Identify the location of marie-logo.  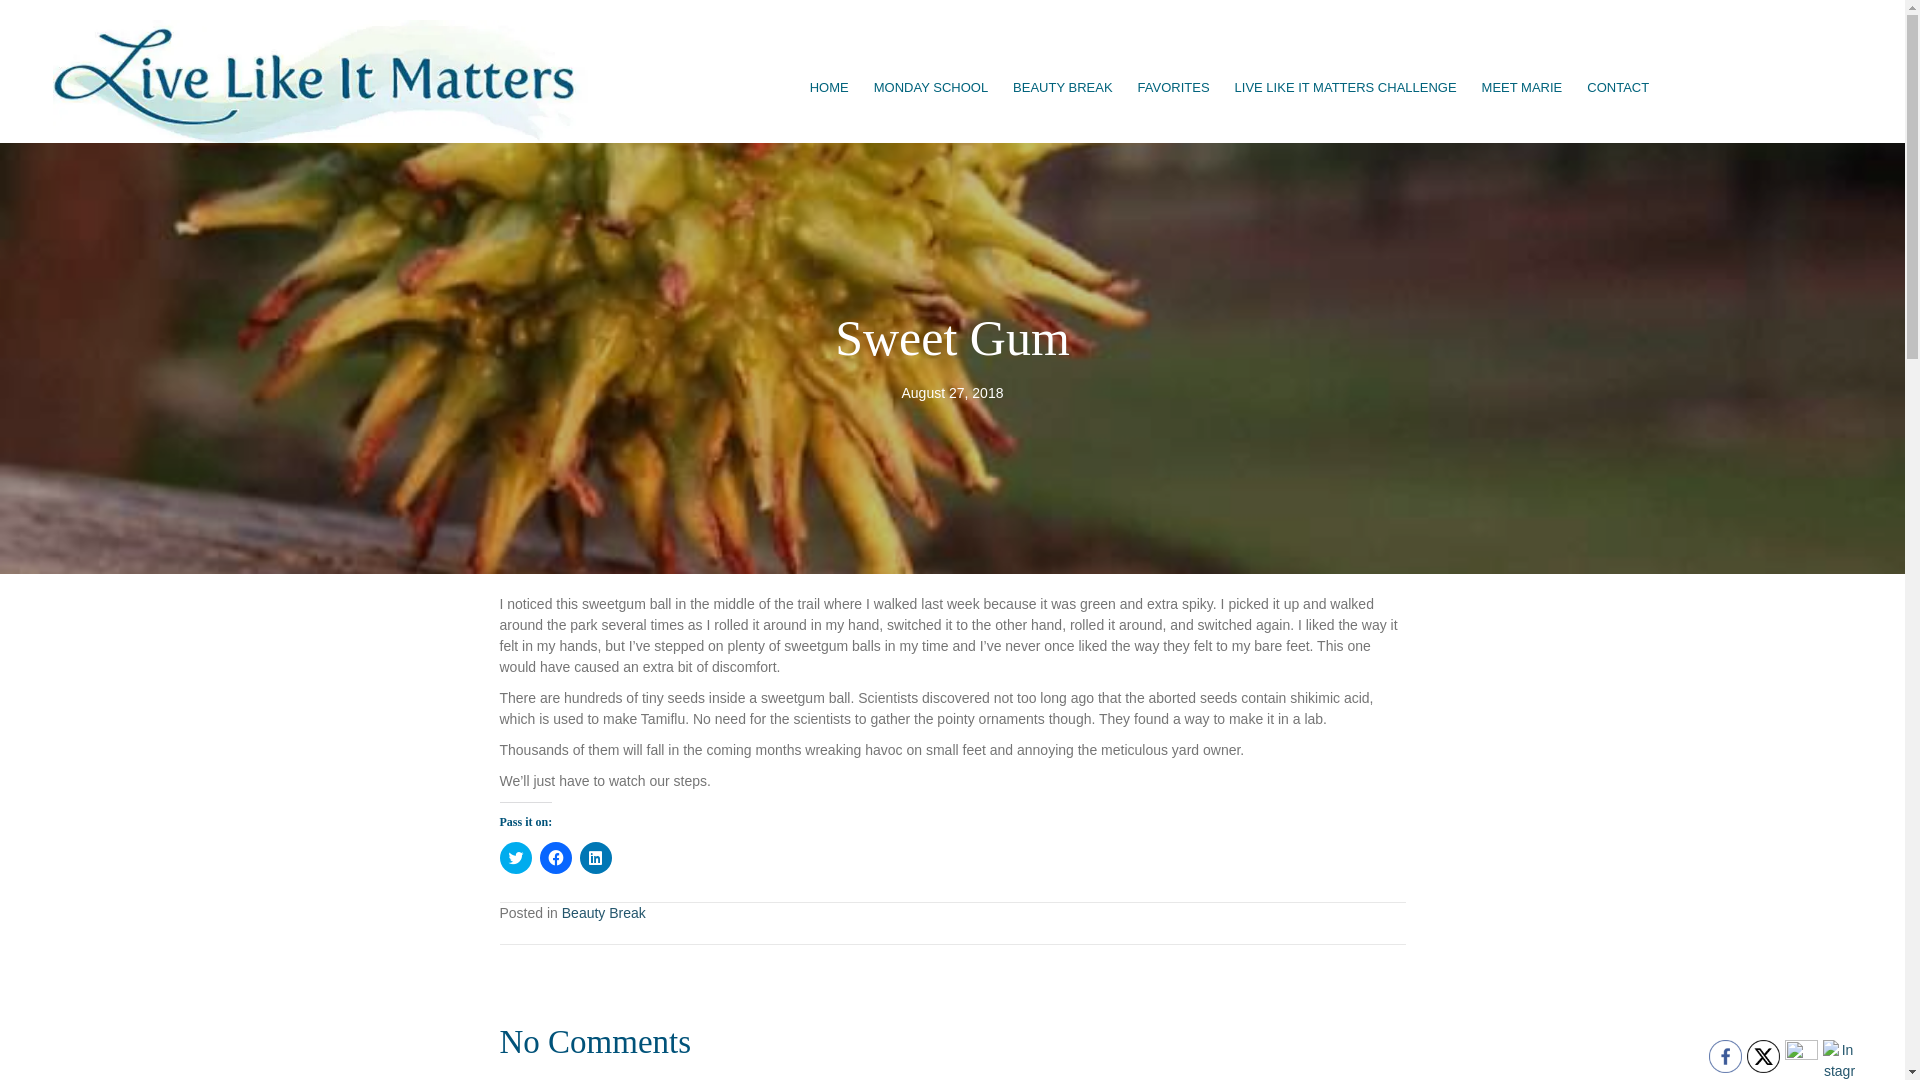
(323, 81).